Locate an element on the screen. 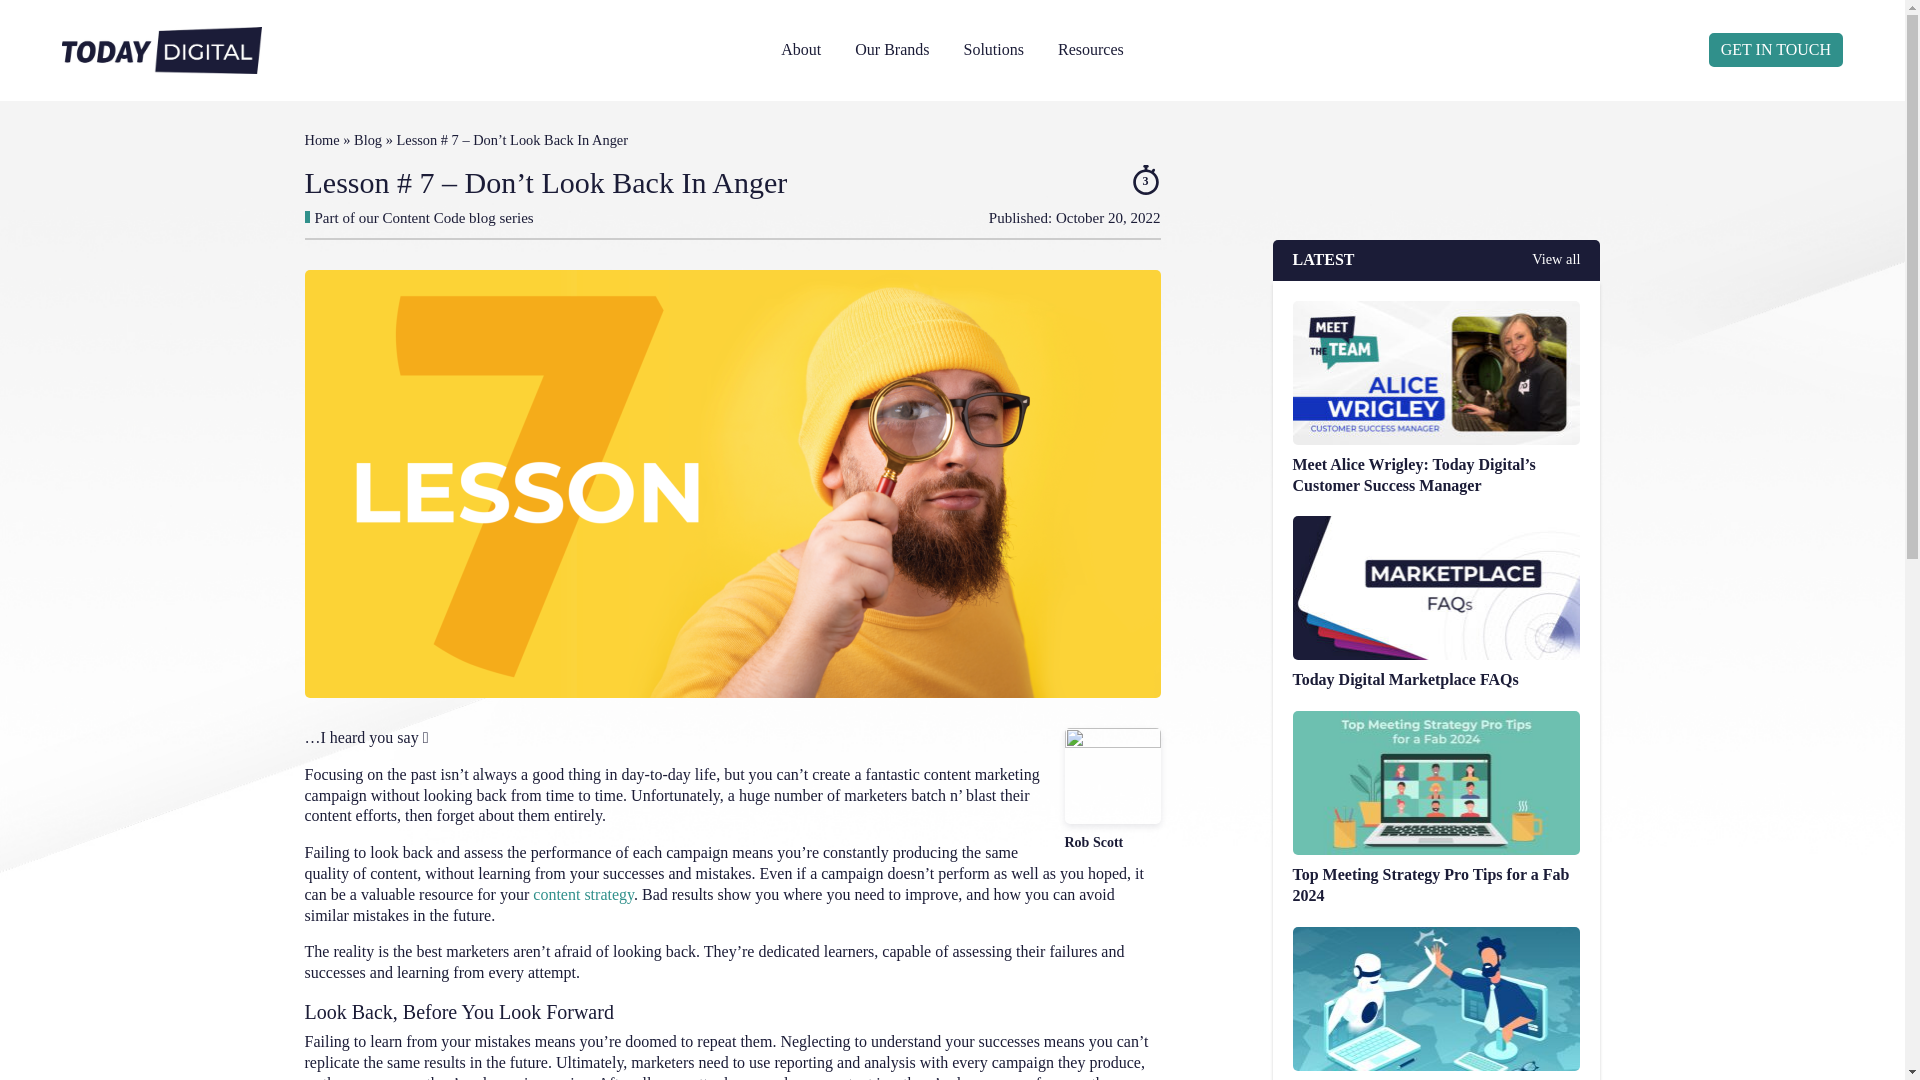  Resources is located at coordinates (1090, 50).